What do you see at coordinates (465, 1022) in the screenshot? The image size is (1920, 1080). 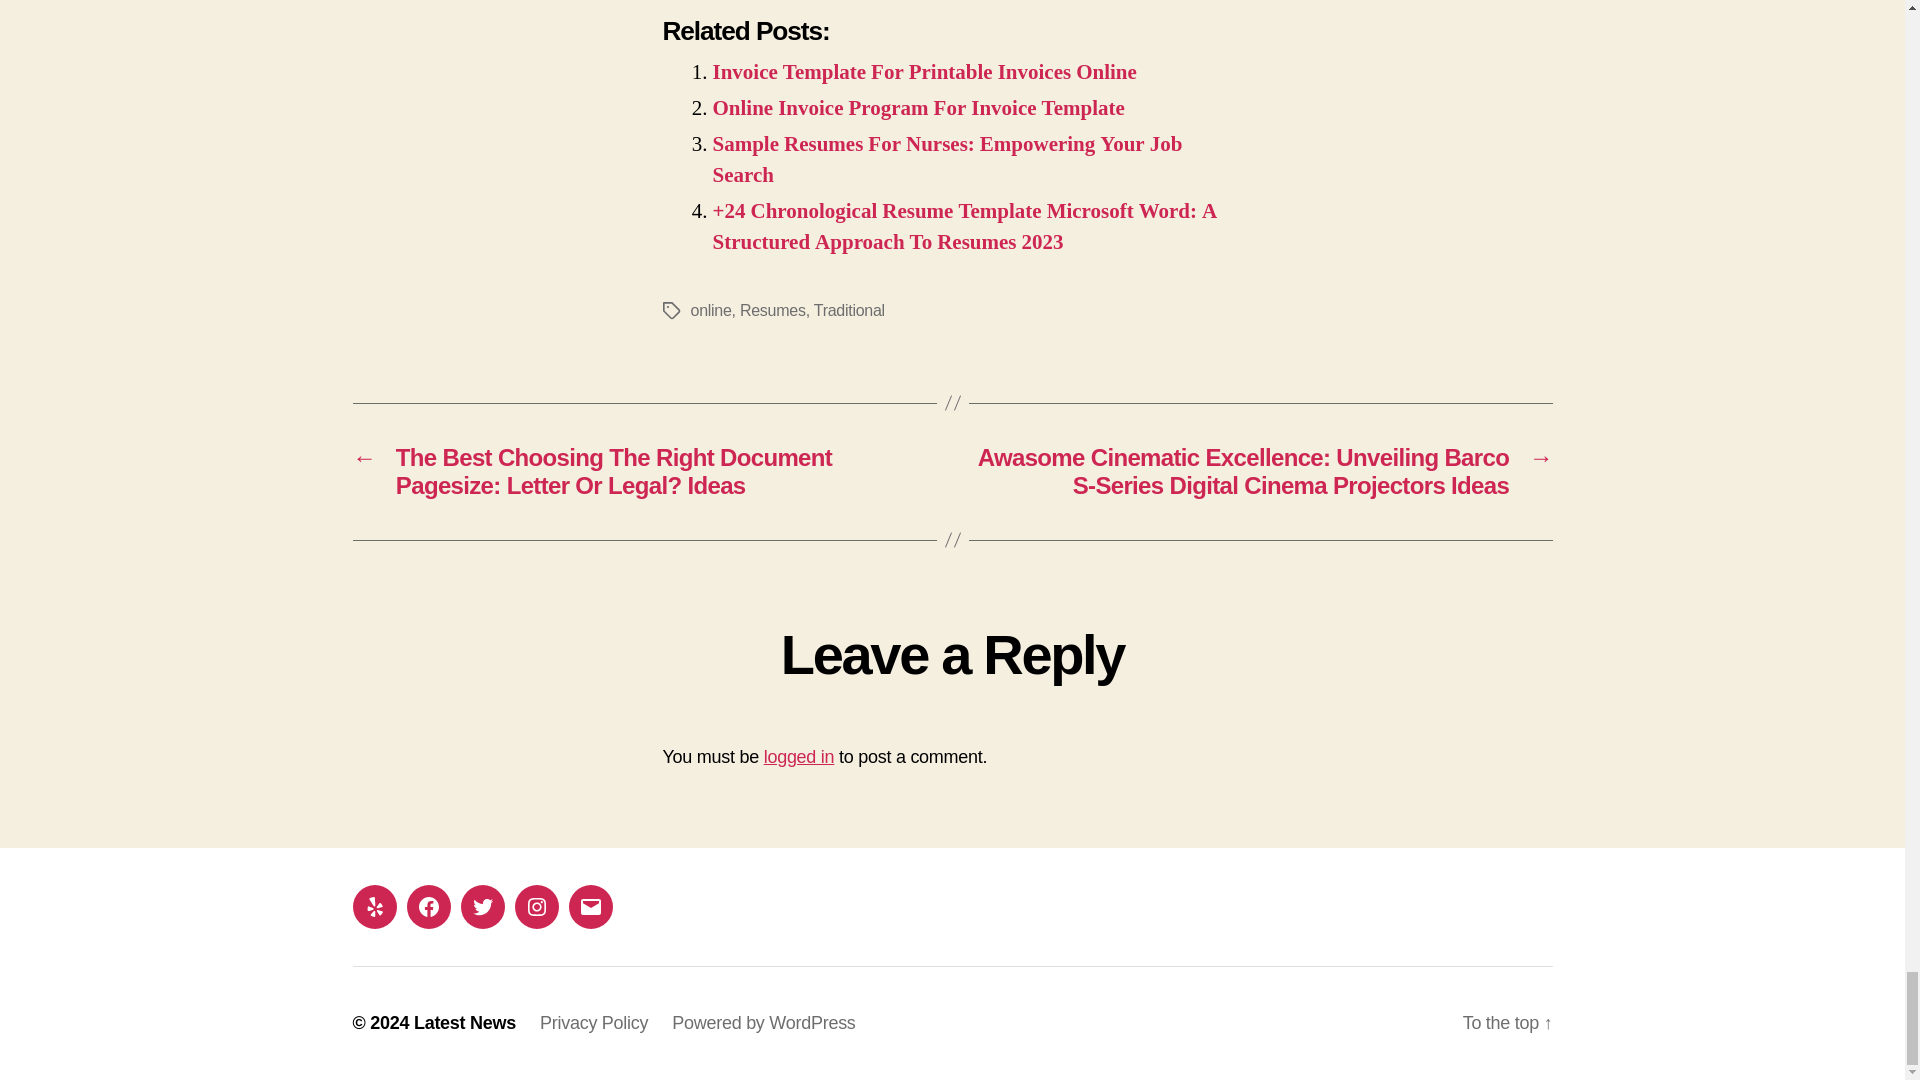 I see `Latest News` at bounding box center [465, 1022].